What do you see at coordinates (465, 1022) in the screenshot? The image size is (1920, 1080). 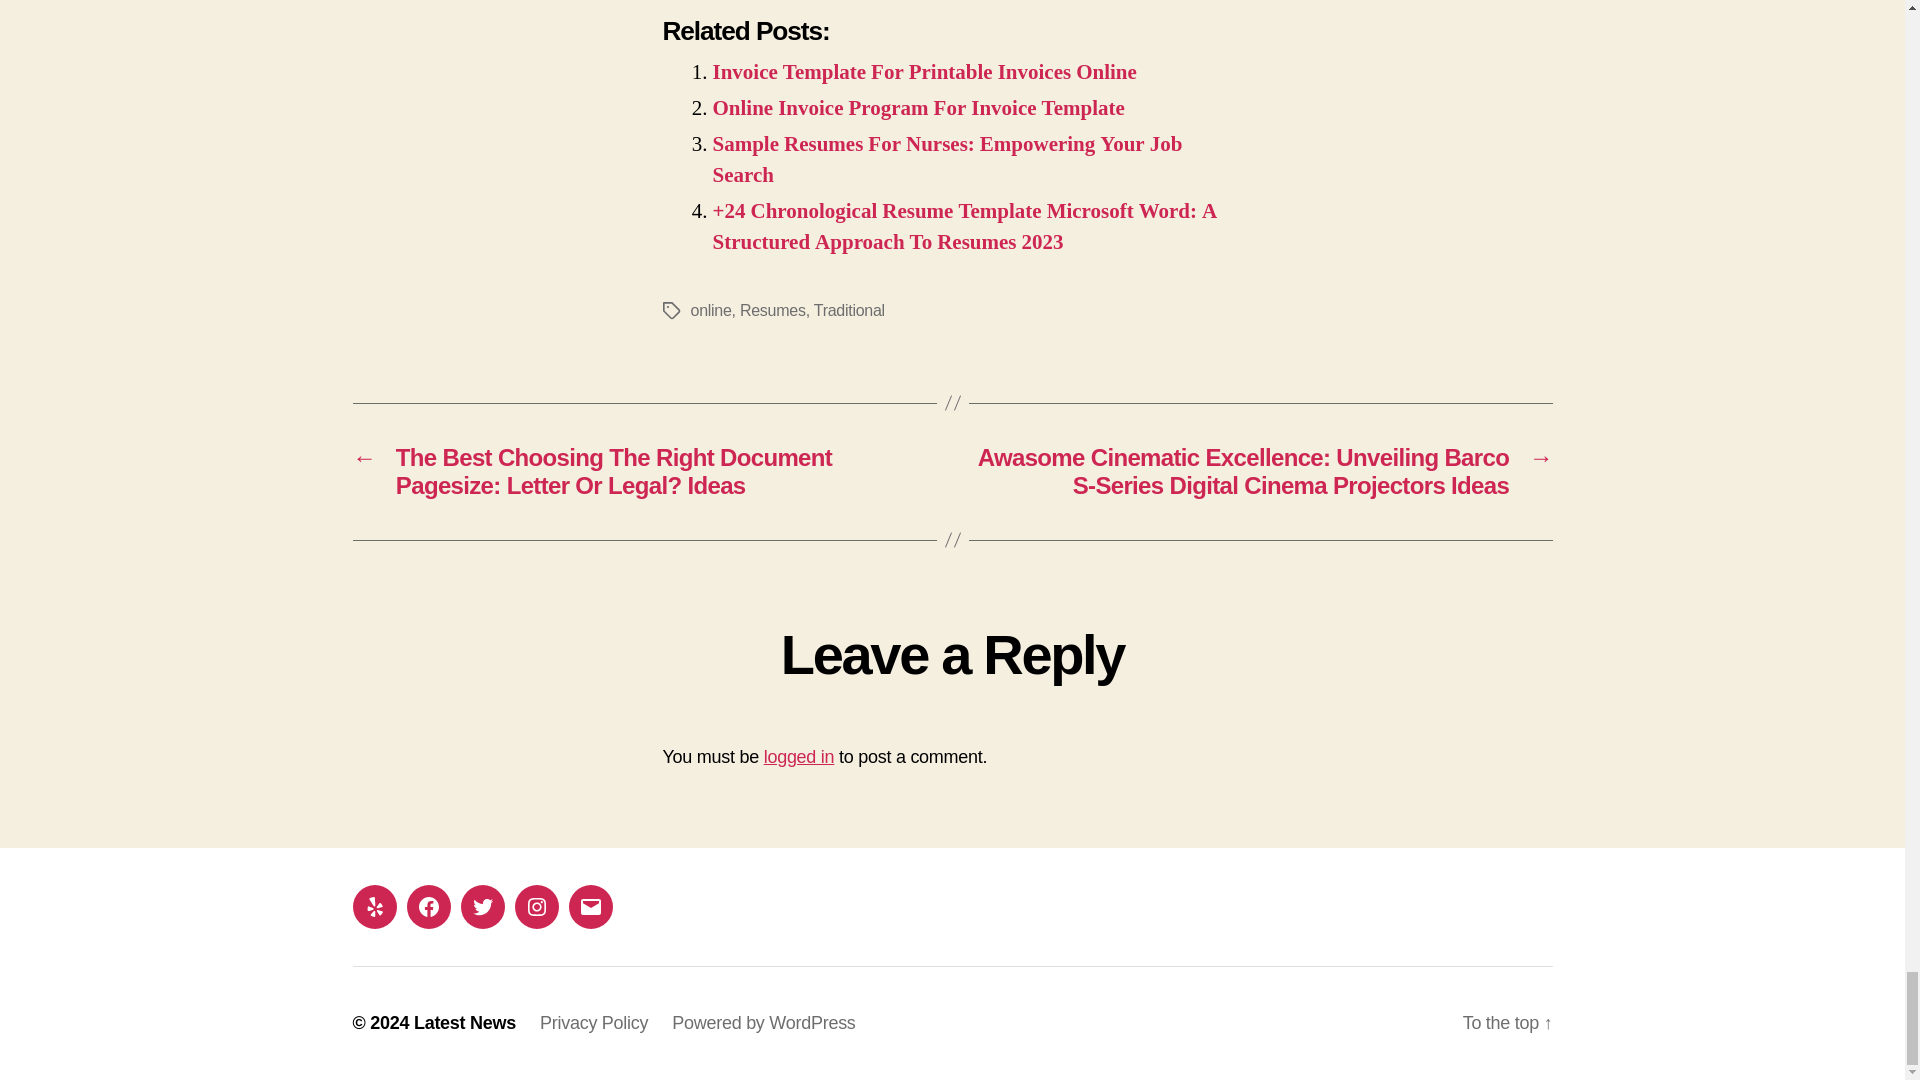 I see `Latest News` at bounding box center [465, 1022].